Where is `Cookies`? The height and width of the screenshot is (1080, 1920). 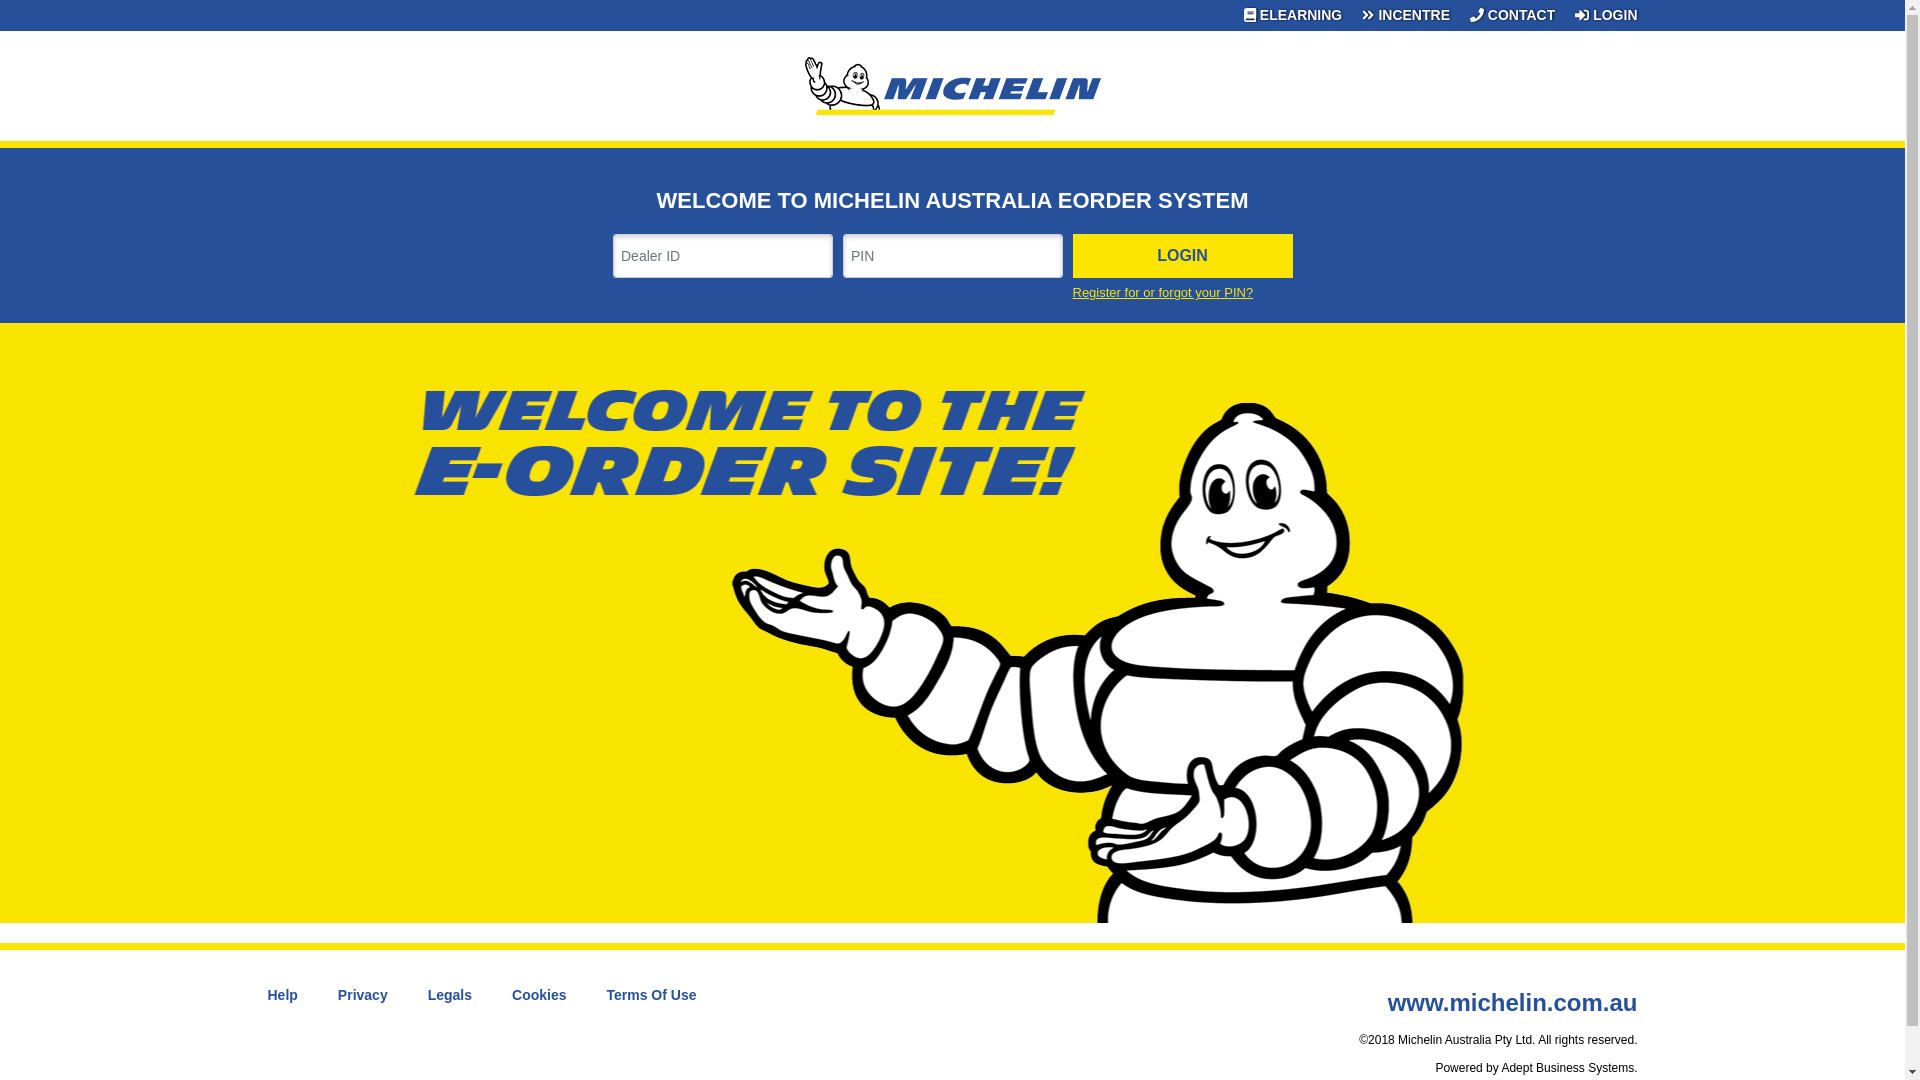 Cookies is located at coordinates (539, 995).